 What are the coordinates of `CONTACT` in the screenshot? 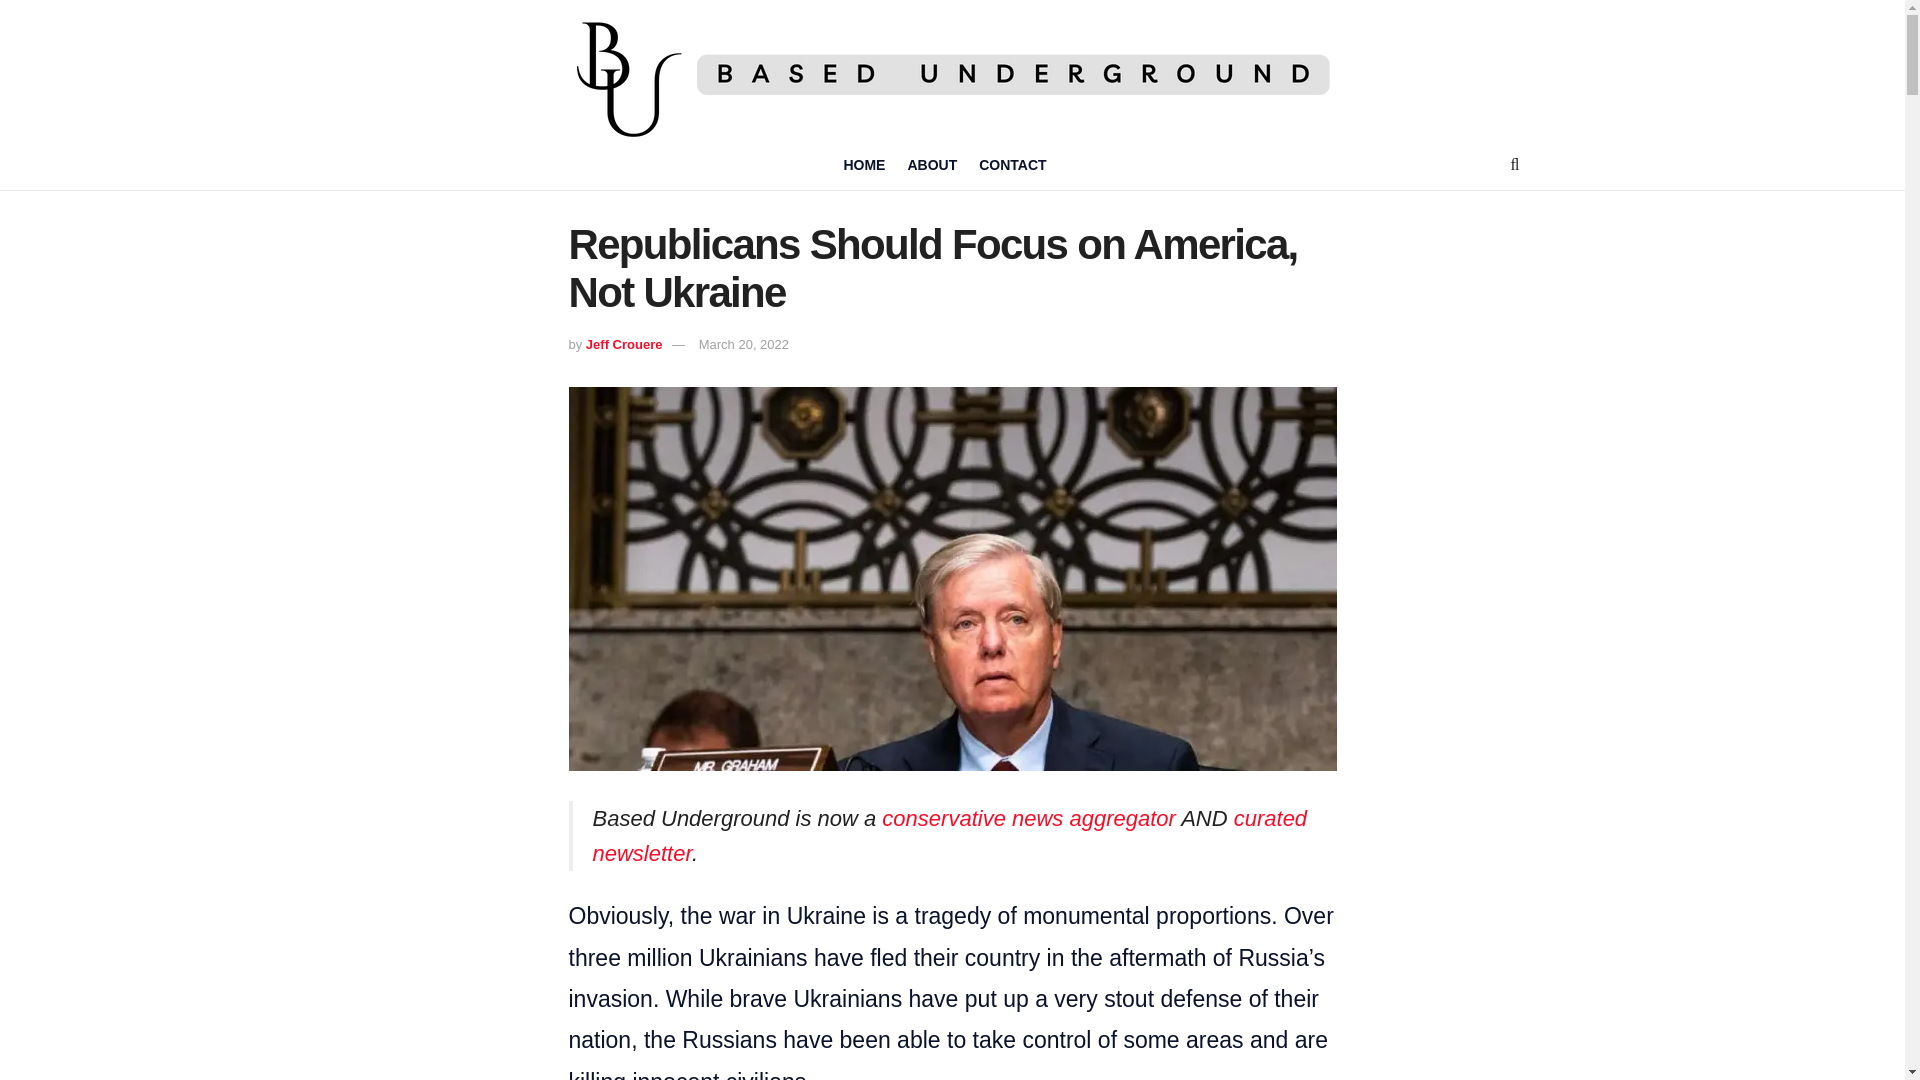 It's located at (1012, 165).